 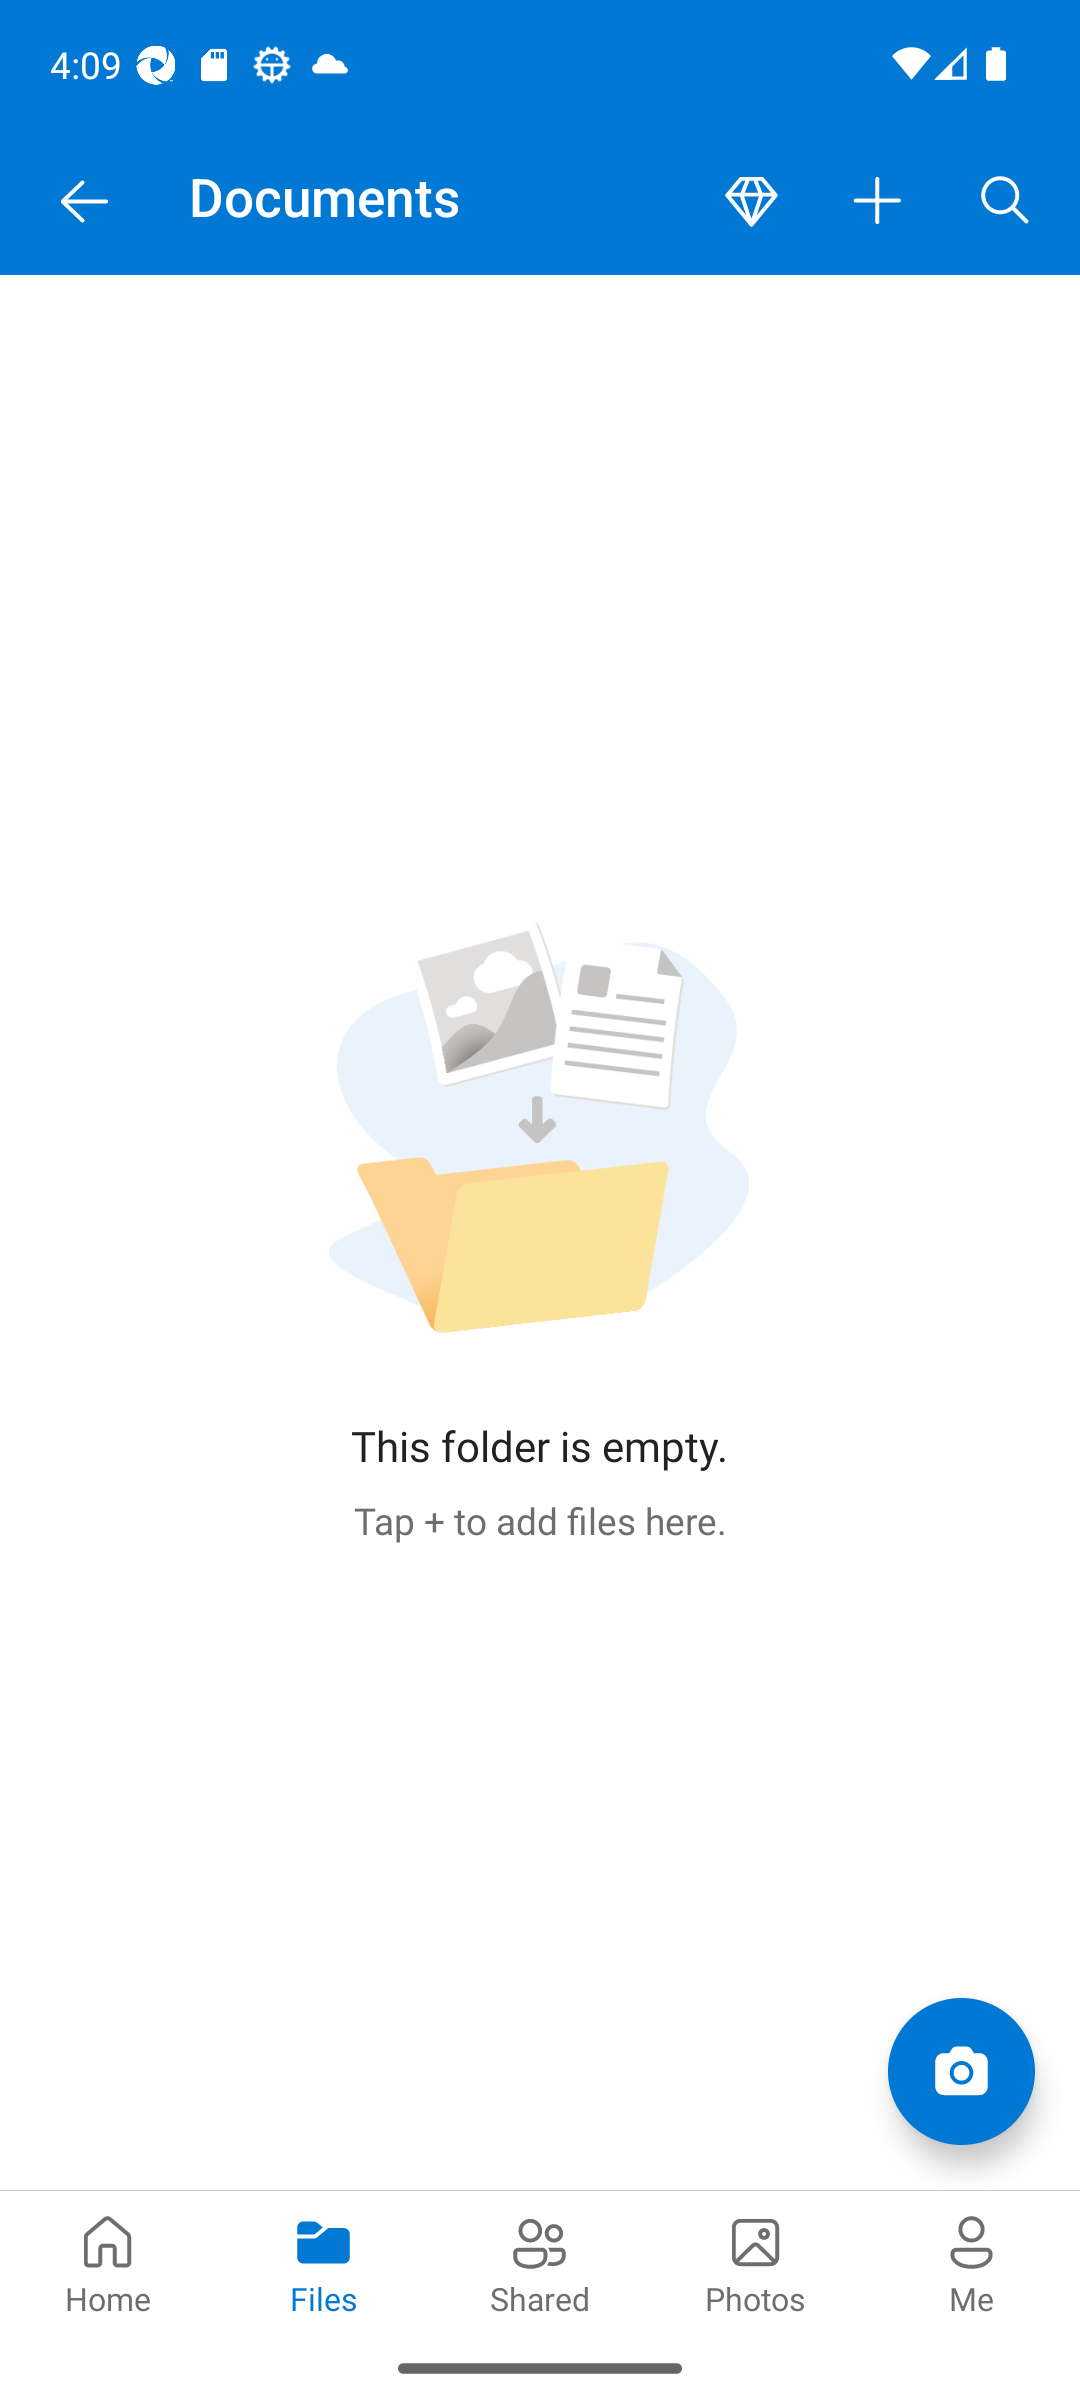 What do you see at coordinates (960, 2070) in the screenshot?
I see `Add items Scan` at bounding box center [960, 2070].